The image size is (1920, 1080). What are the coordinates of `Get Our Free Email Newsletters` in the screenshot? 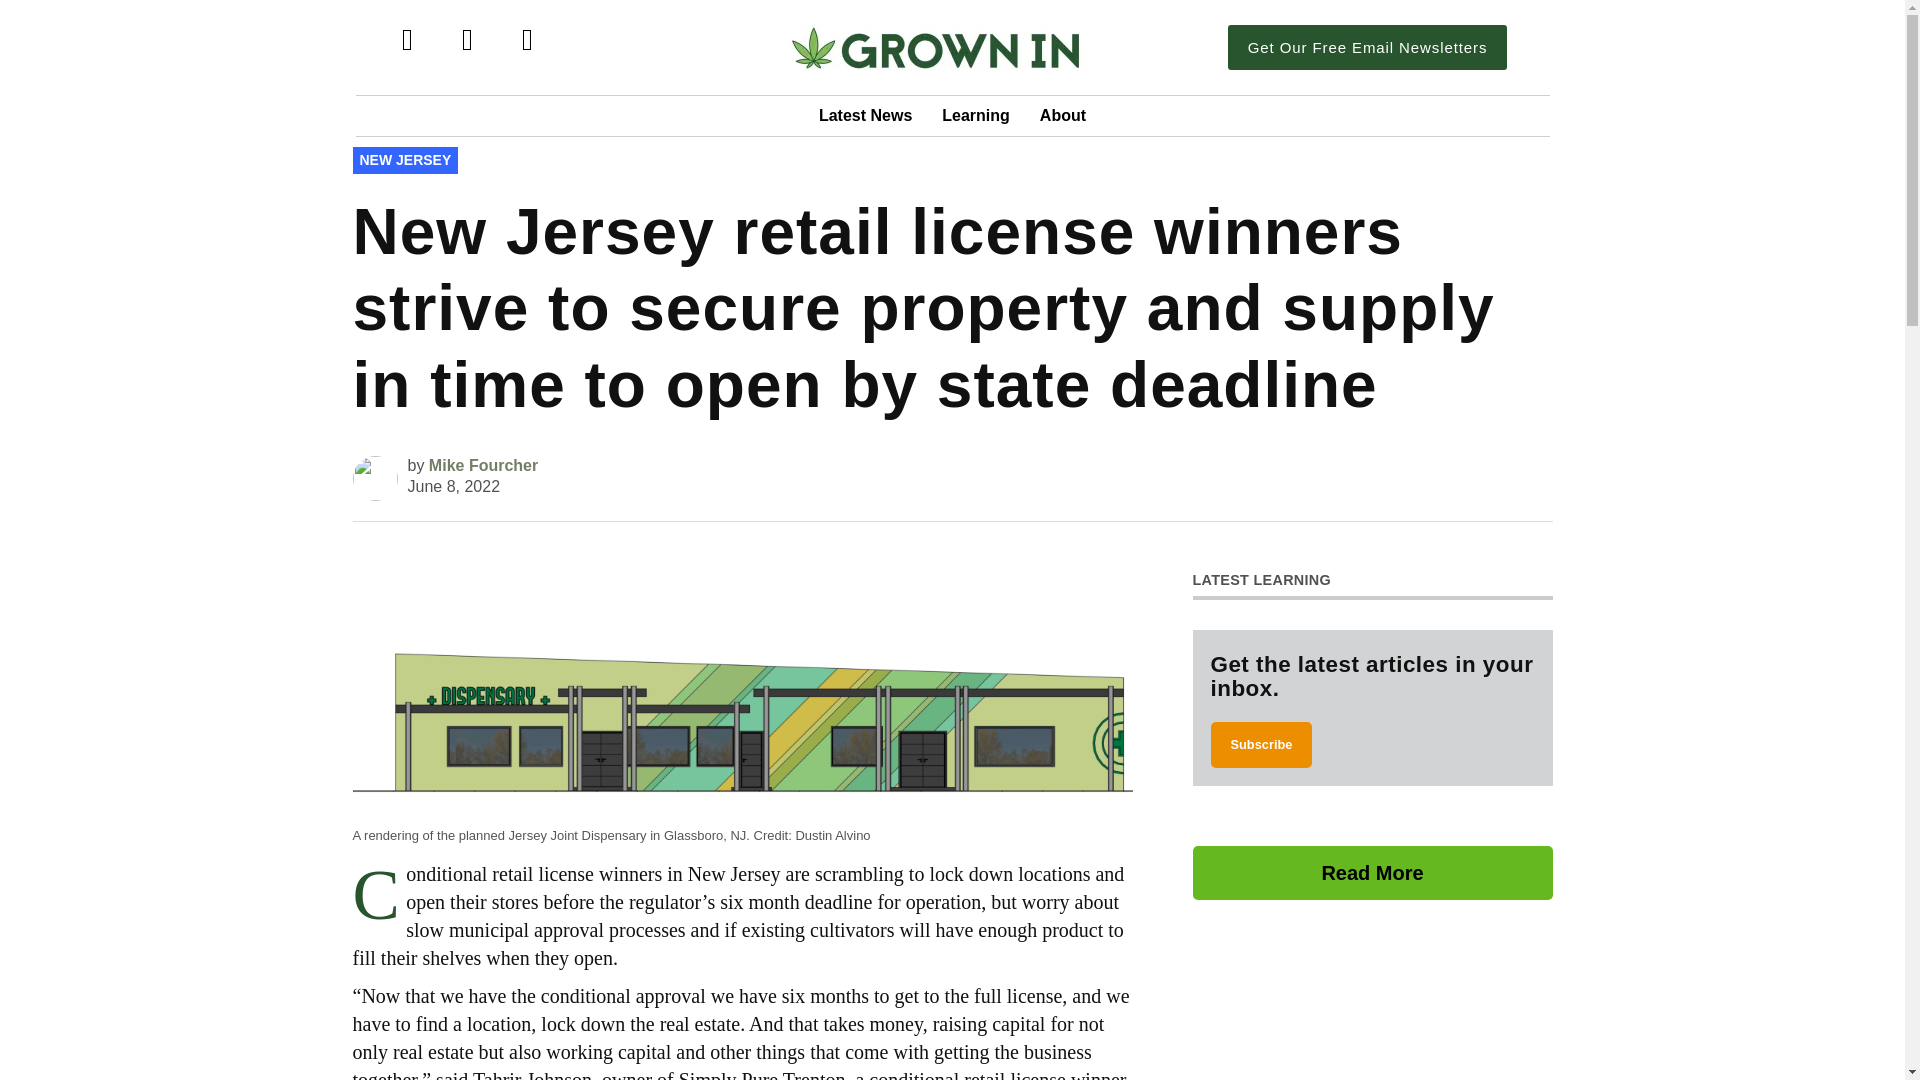 It's located at (1368, 47).